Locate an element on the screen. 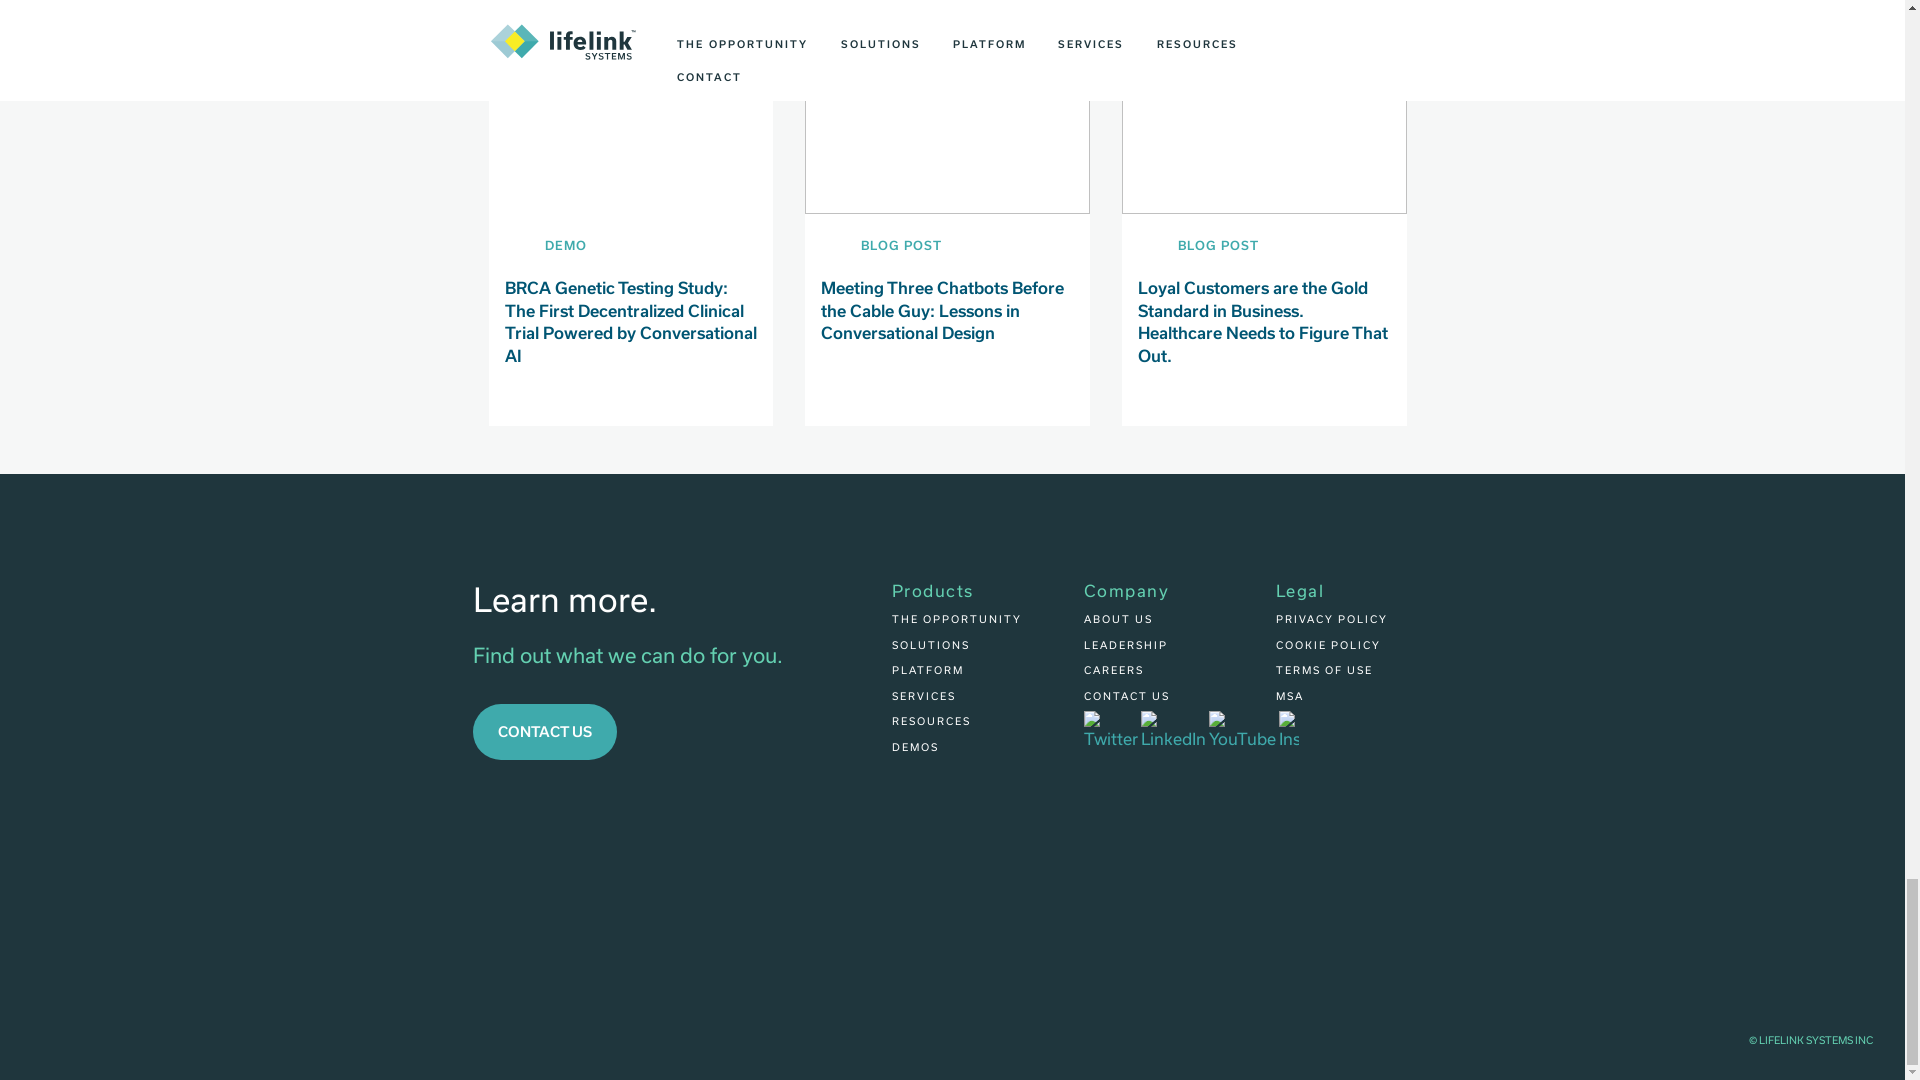 The height and width of the screenshot is (1080, 1920). RESOURCES is located at coordinates (932, 720).